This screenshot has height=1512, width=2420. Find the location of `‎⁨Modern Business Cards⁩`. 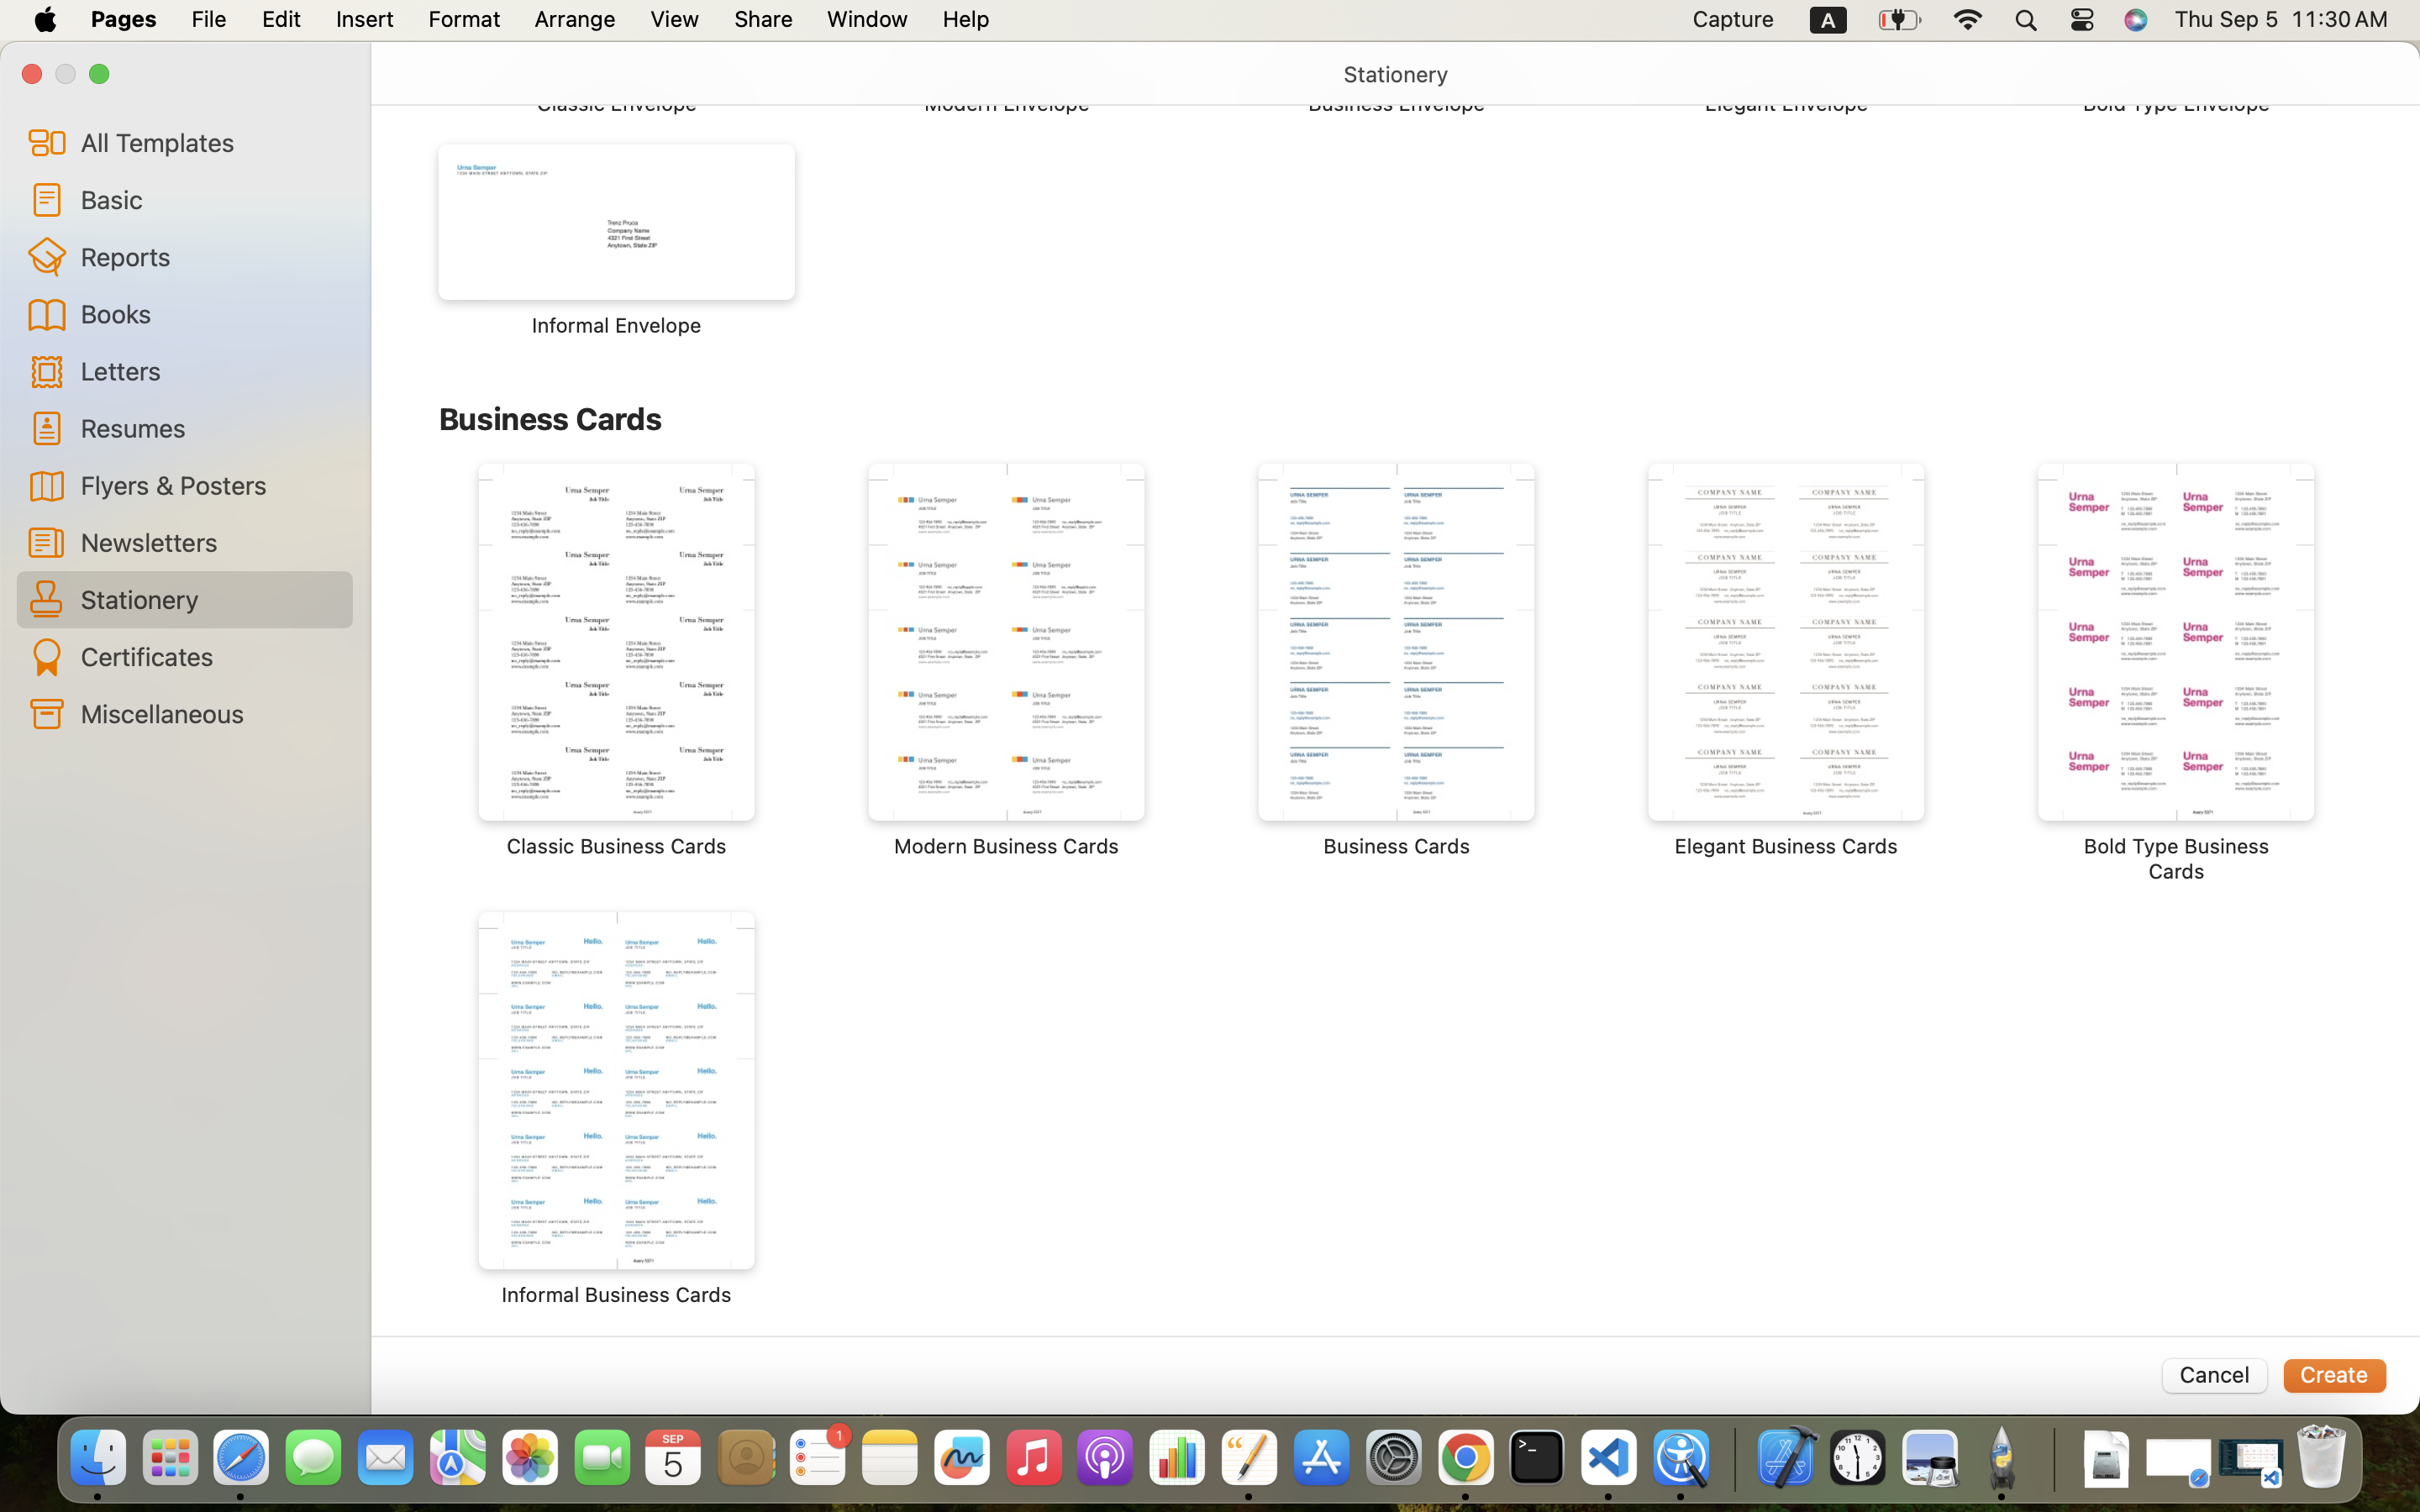

‎⁨Modern Business Cards⁩ is located at coordinates (1007, 661).